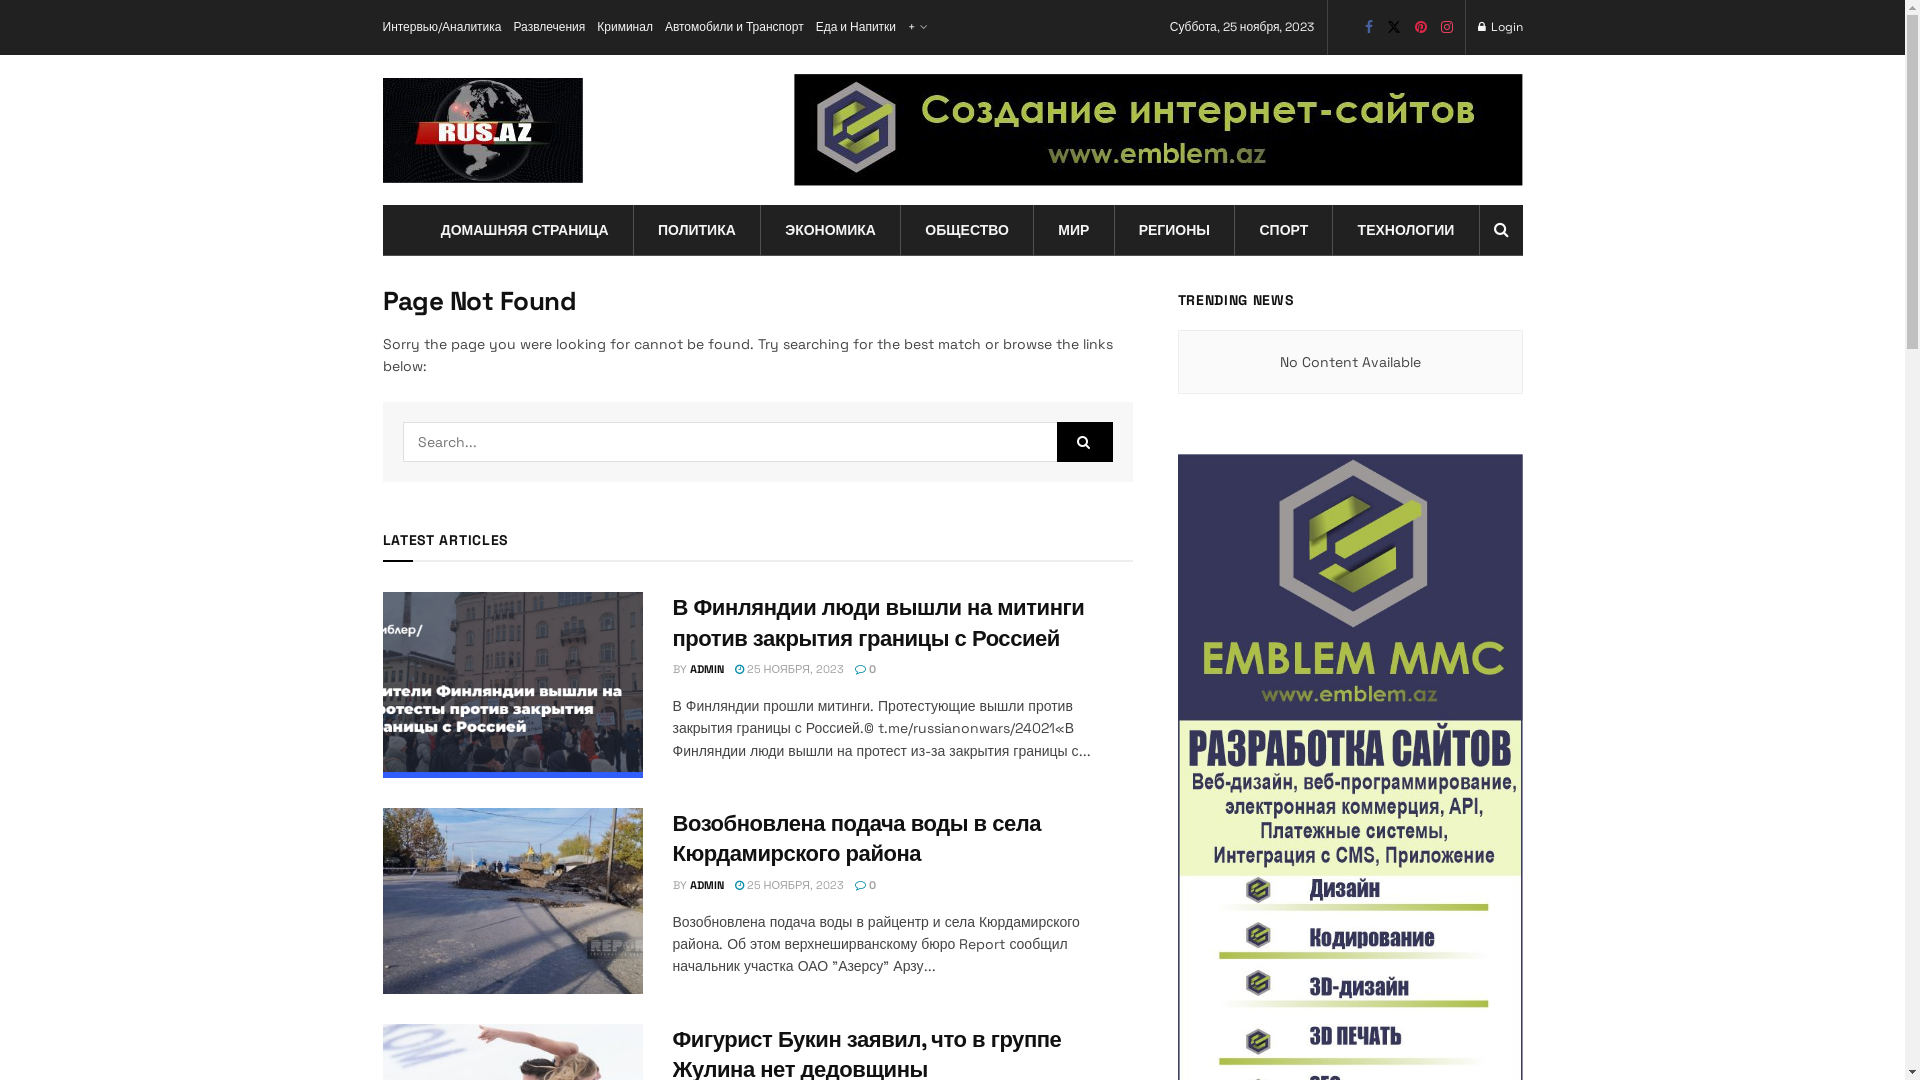 The height and width of the screenshot is (1080, 1920). What do you see at coordinates (916, 28) in the screenshot?
I see `+` at bounding box center [916, 28].